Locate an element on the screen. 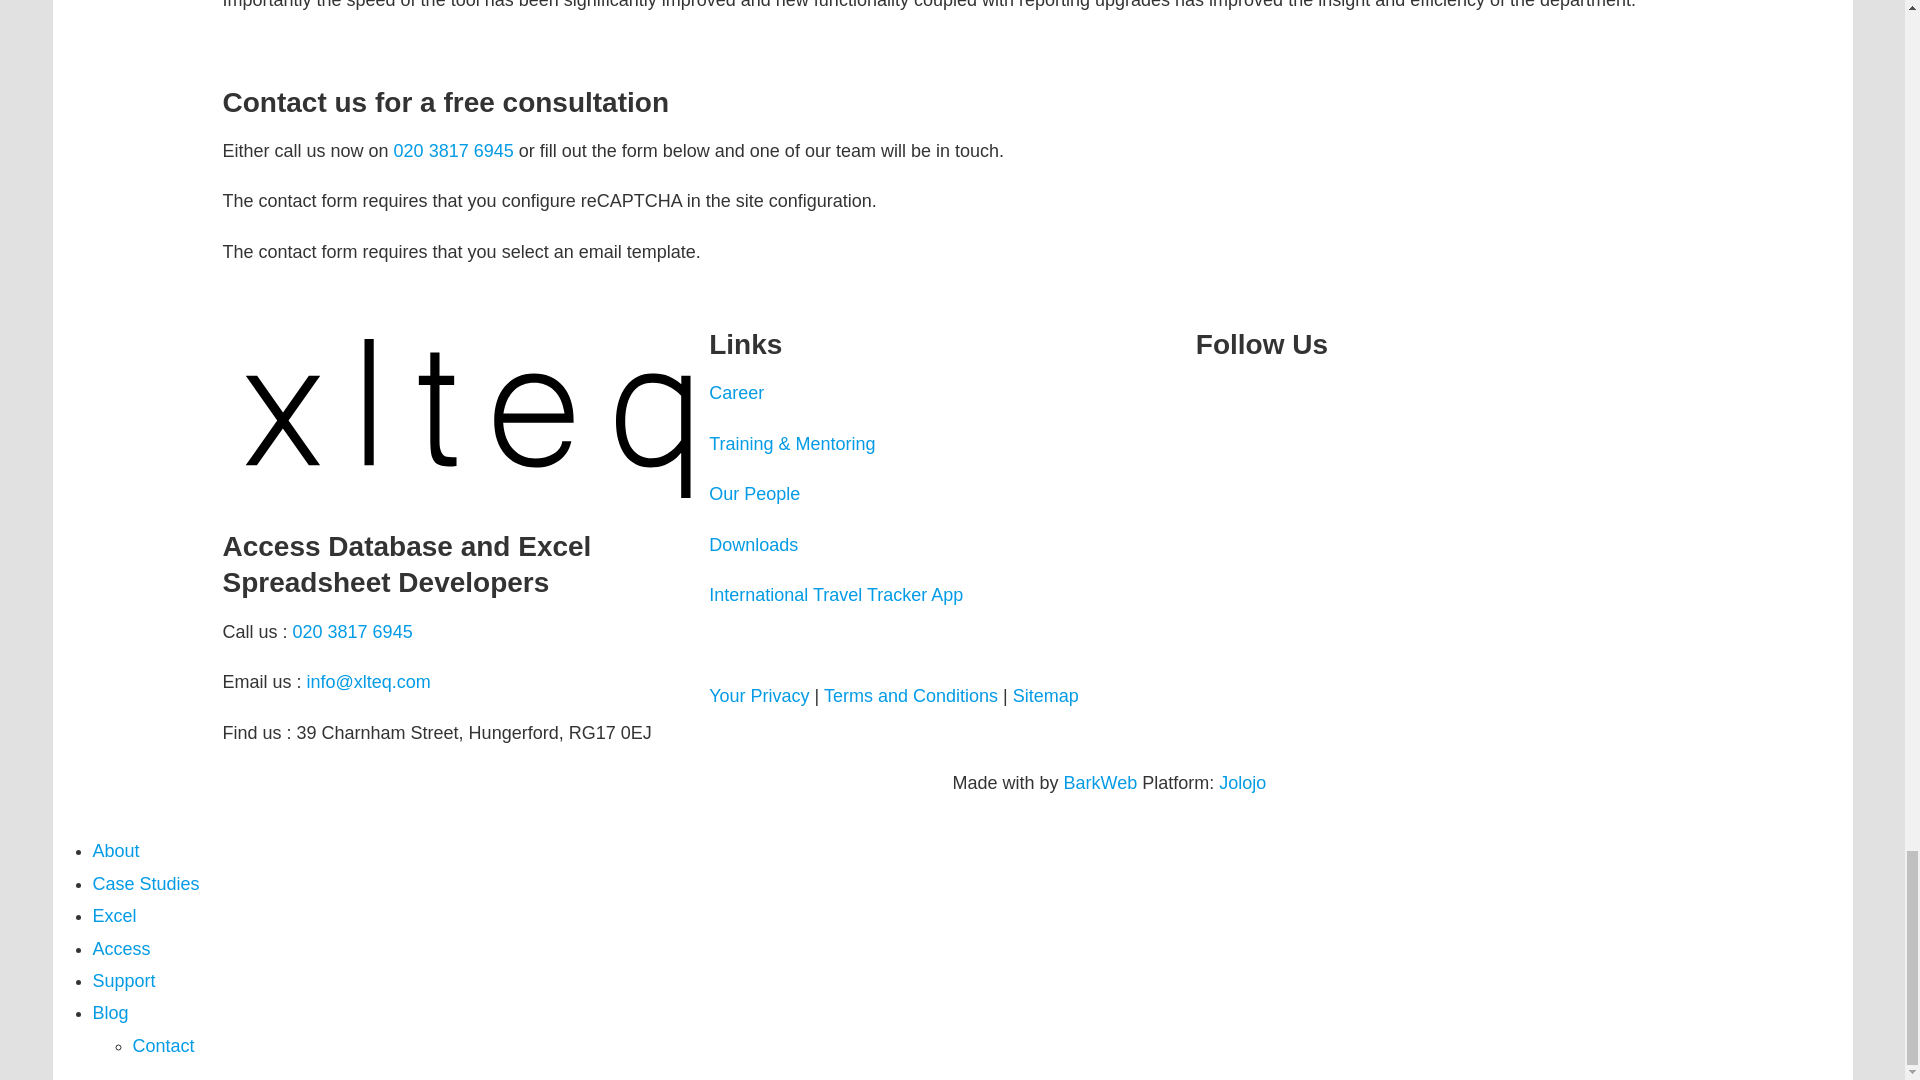 This screenshot has width=1920, height=1080. 020 3817 6945 is located at coordinates (352, 632).